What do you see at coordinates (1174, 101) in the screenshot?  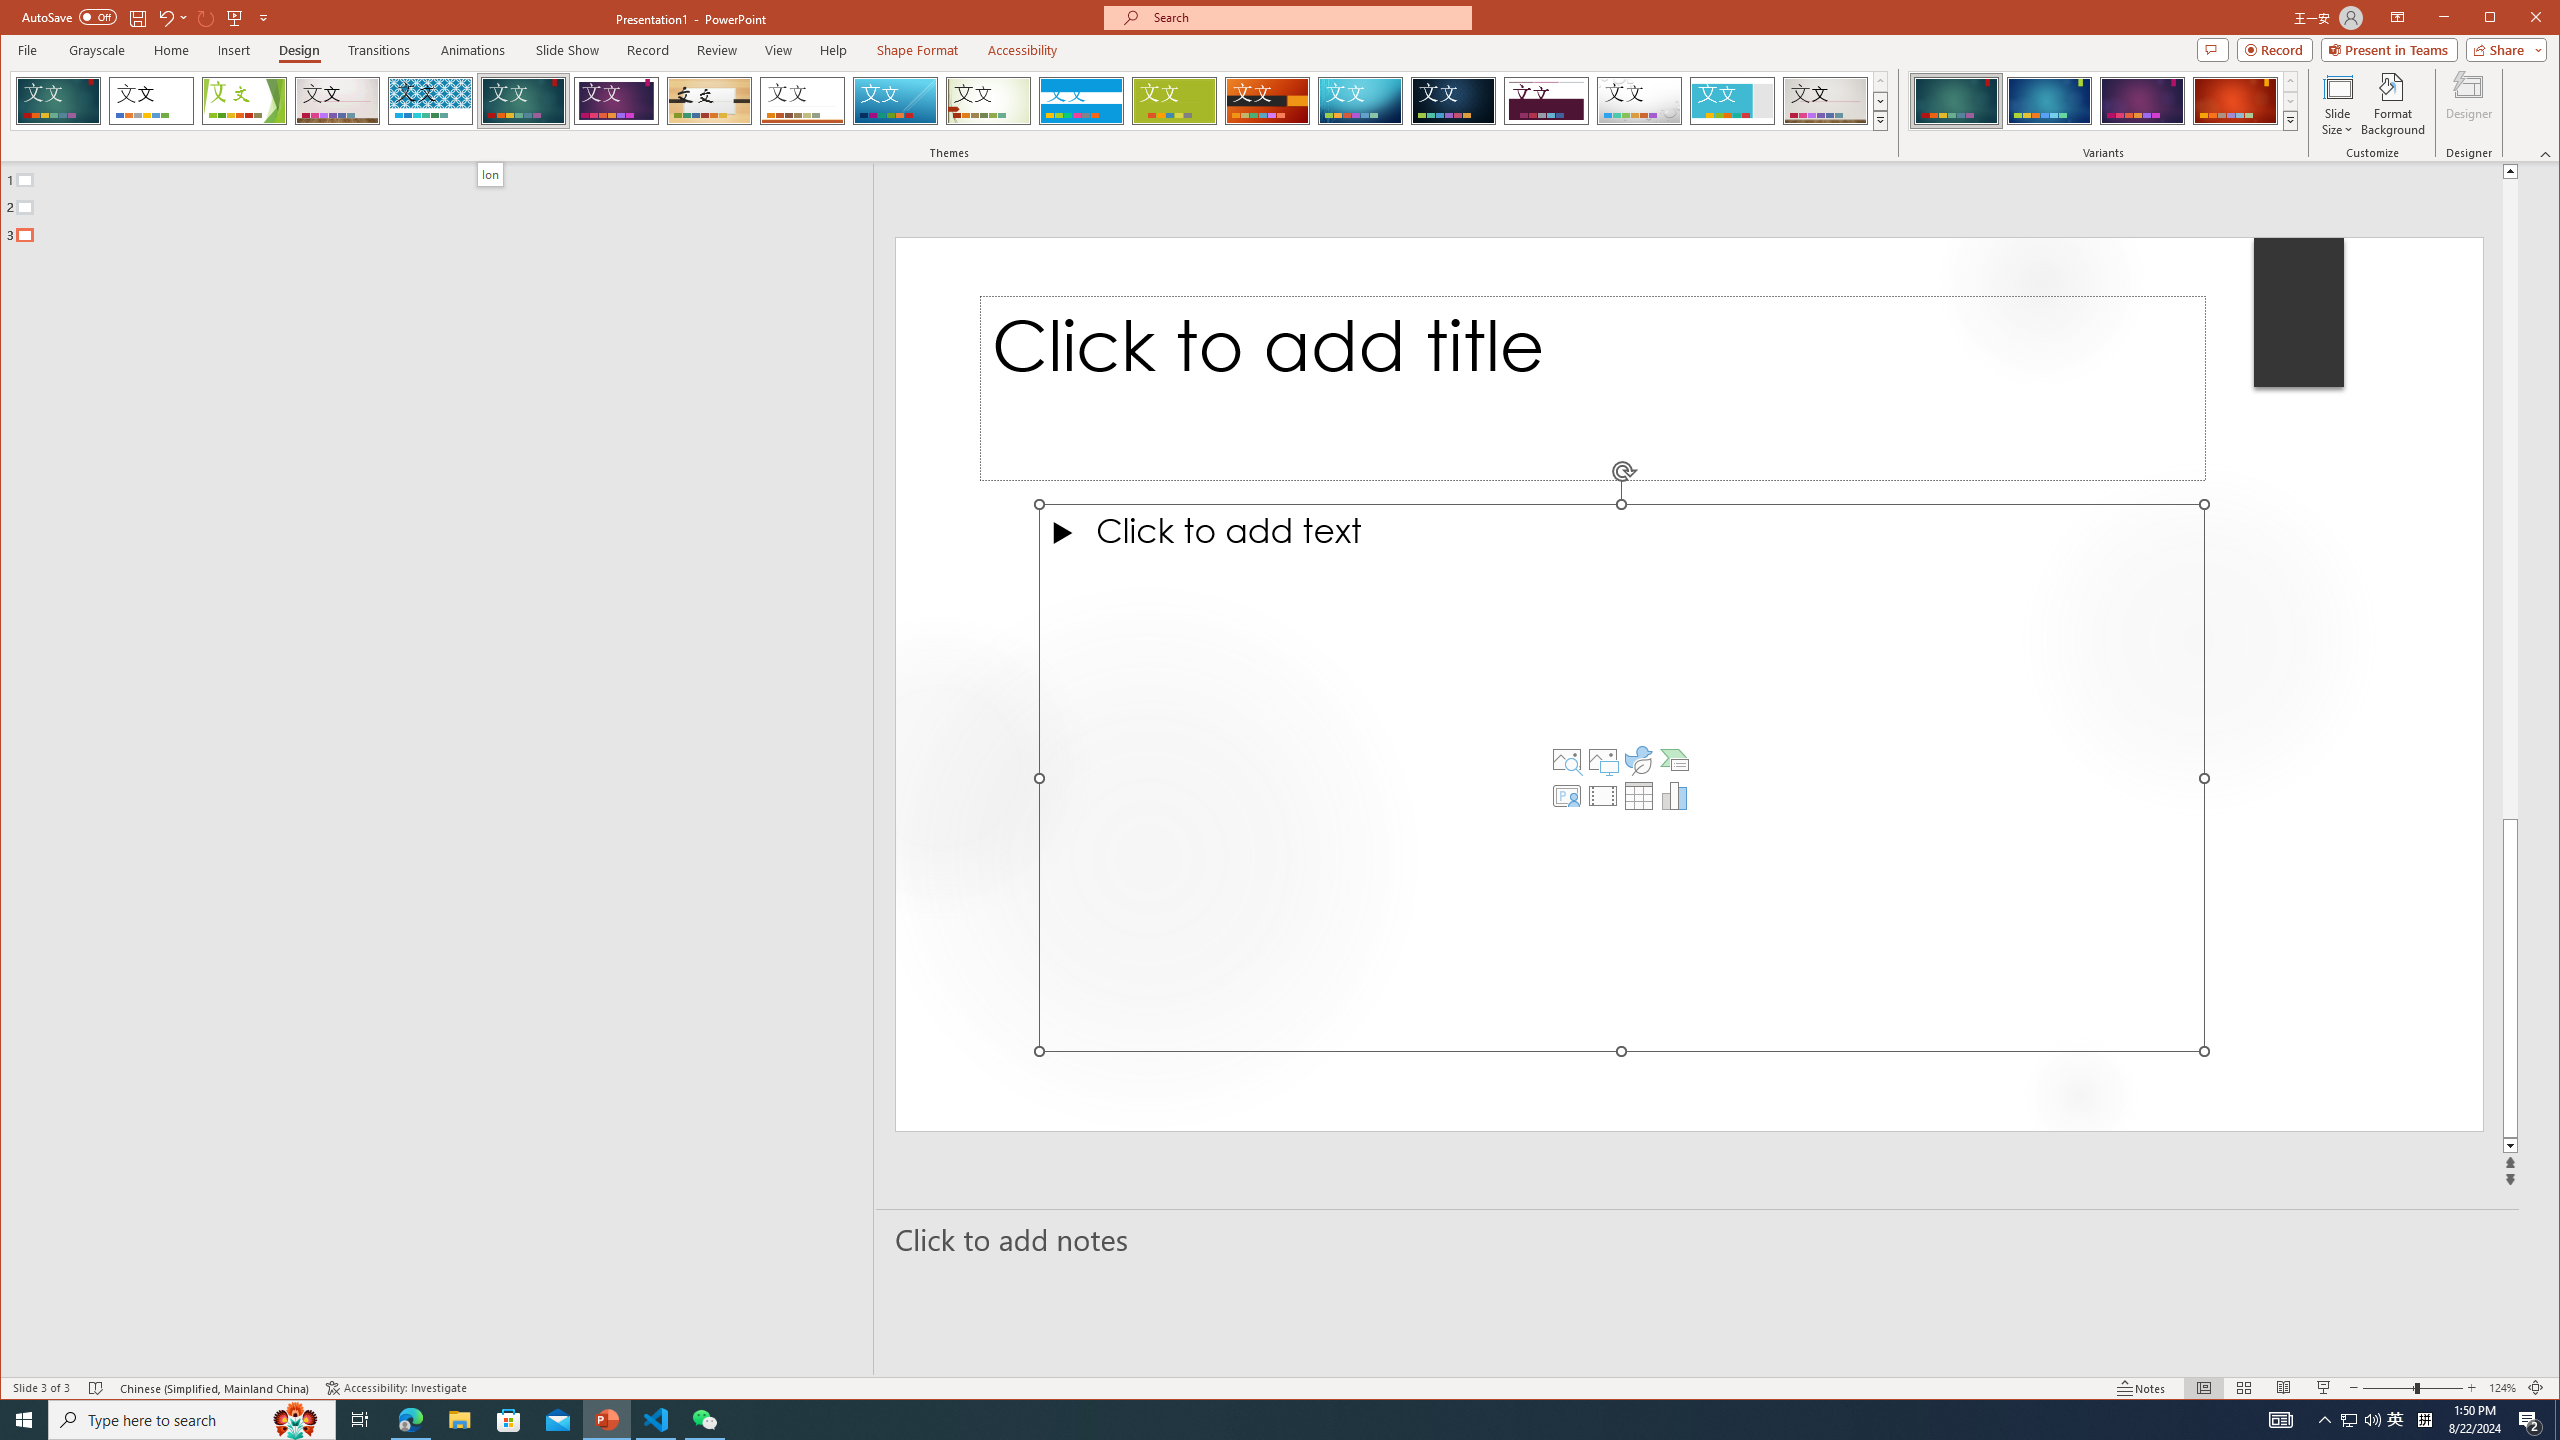 I see `Basis` at bounding box center [1174, 101].